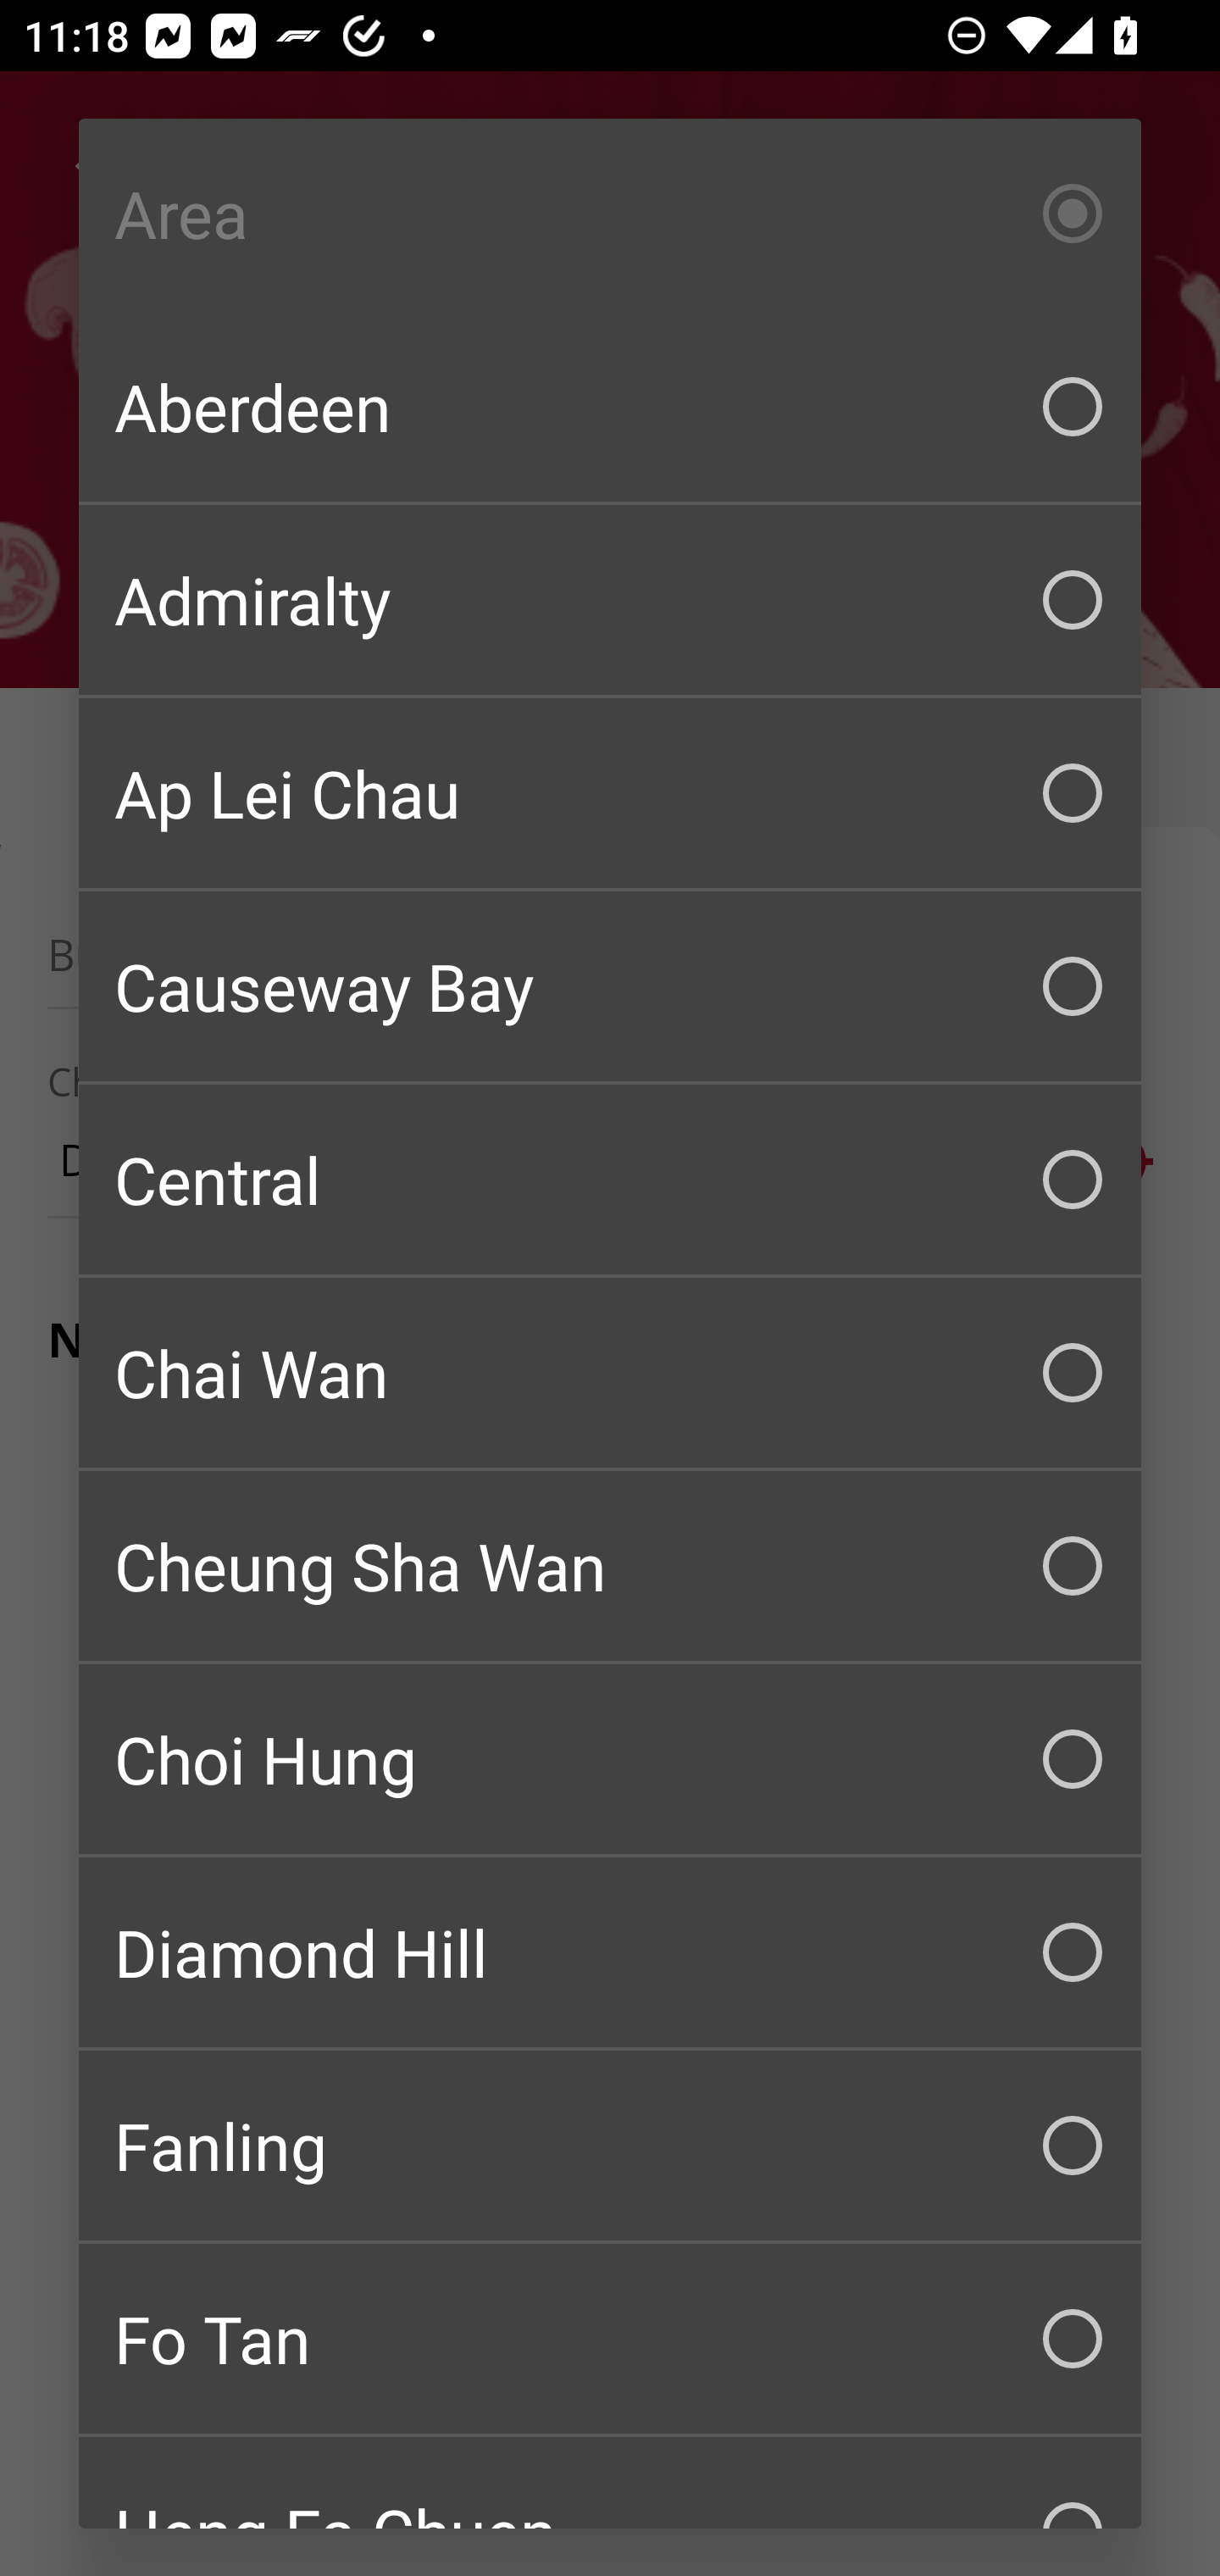 The height and width of the screenshot is (2576, 1220). I want to click on Cheung Sha Wan, so click(610, 1566).